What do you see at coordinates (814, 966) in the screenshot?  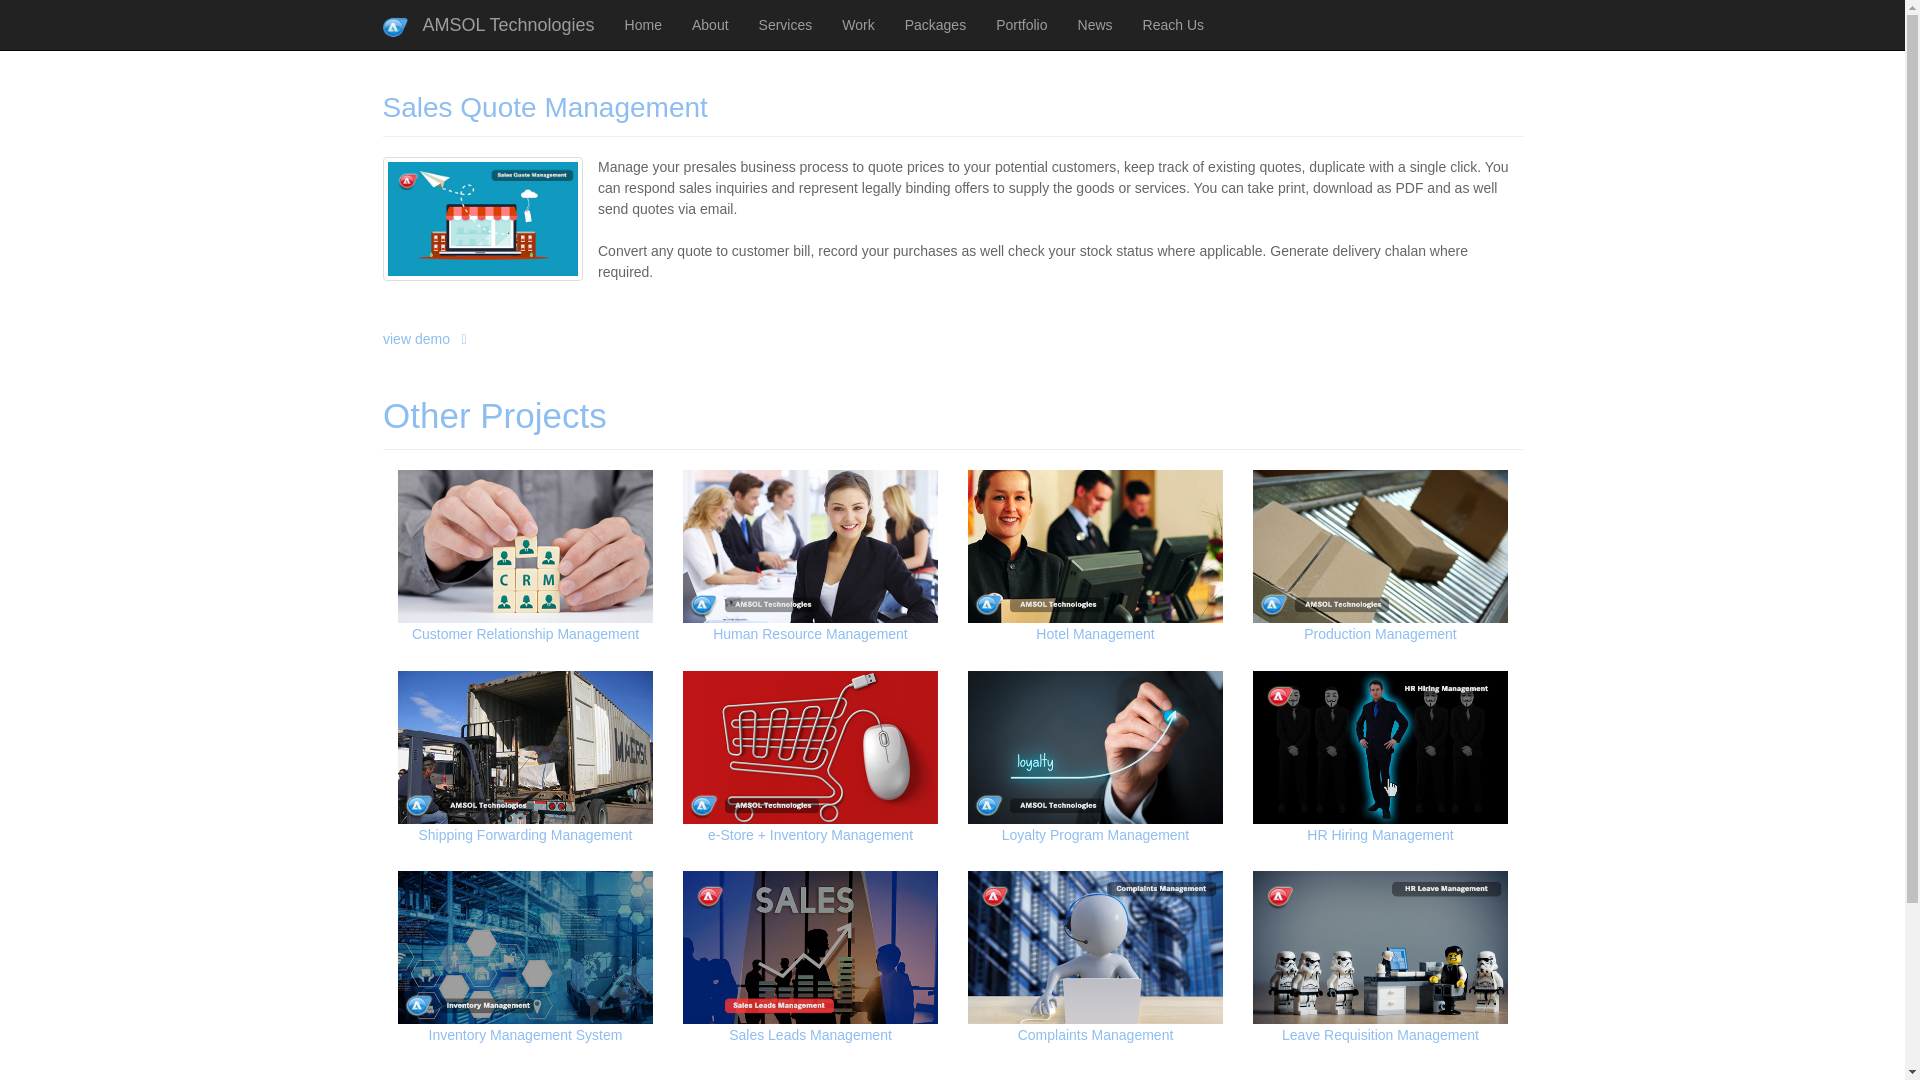 I see `Sales Leads Management` at bounding box center [814, 966].